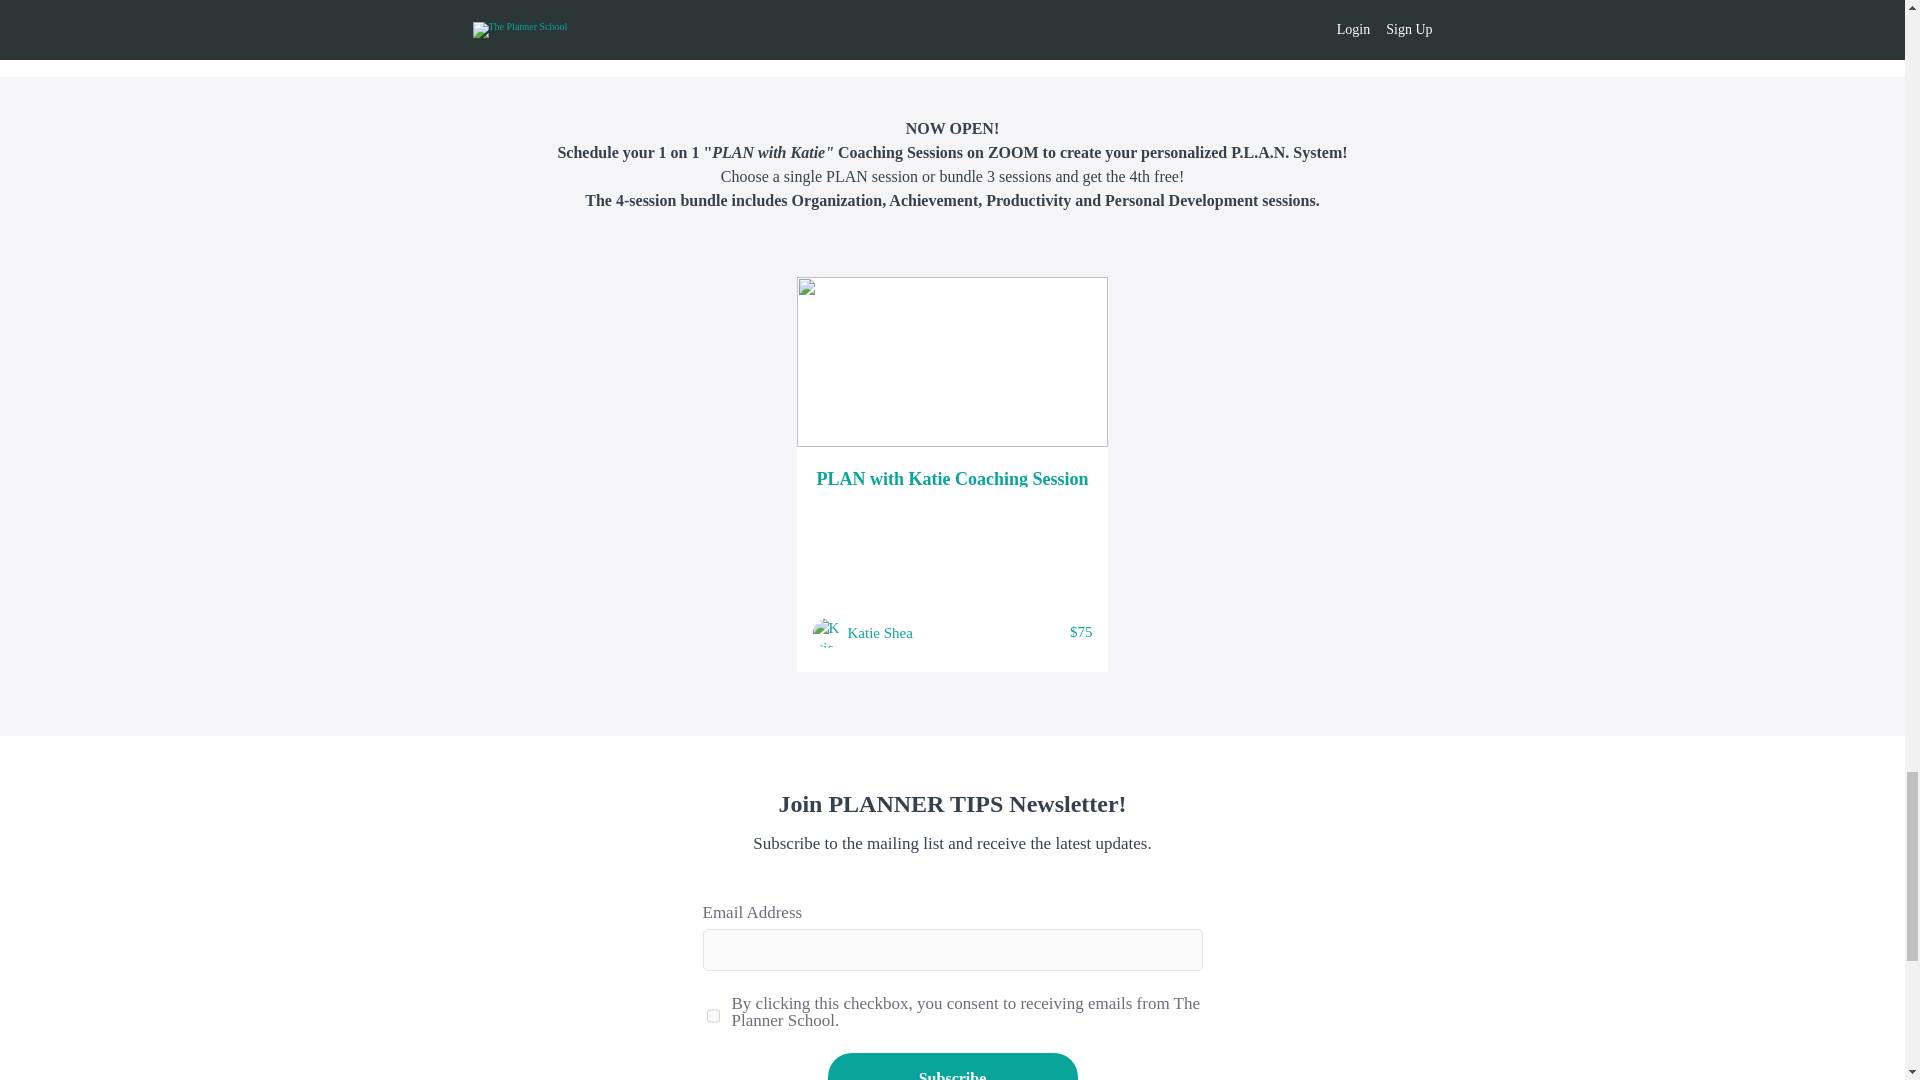 The image size is (1920, 1080). I want to click on Subscribe, so click(952, 1066).